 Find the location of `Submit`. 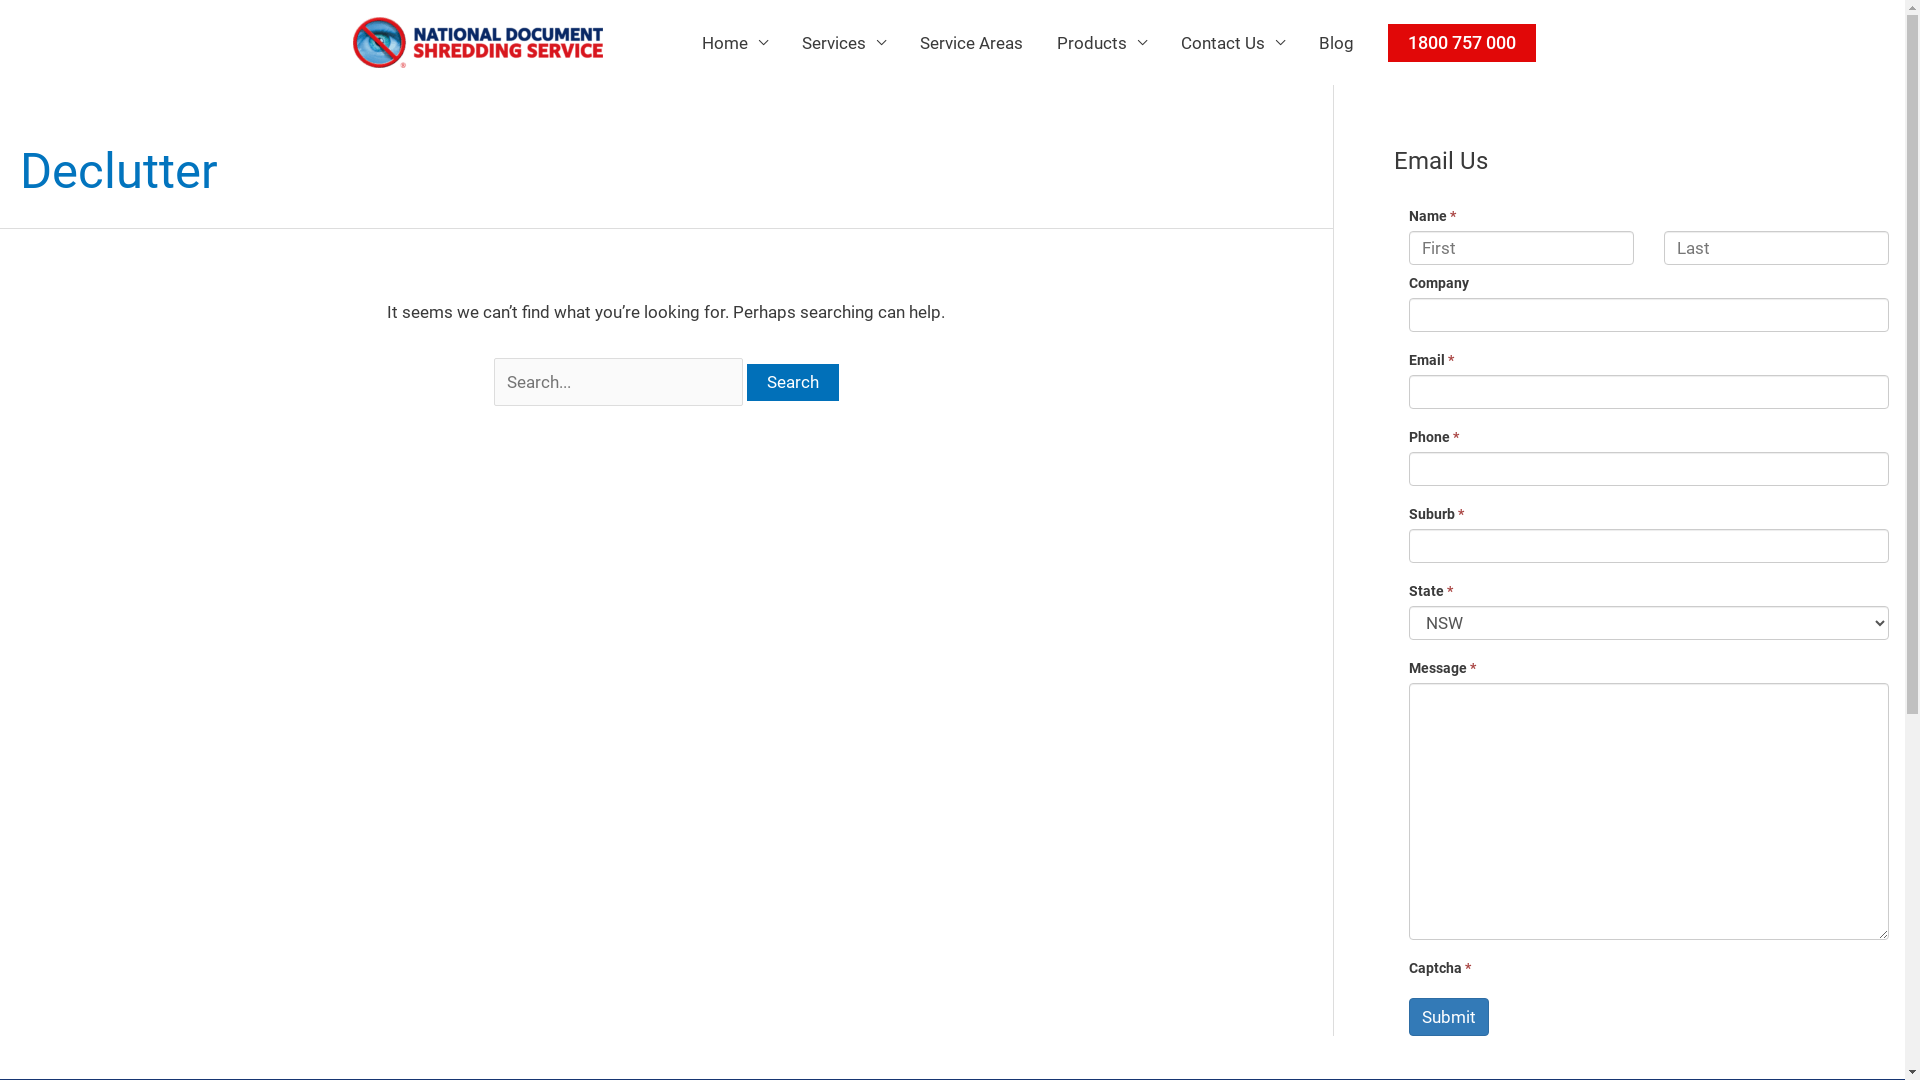

Submit is located at coordinates (1448, 1017).